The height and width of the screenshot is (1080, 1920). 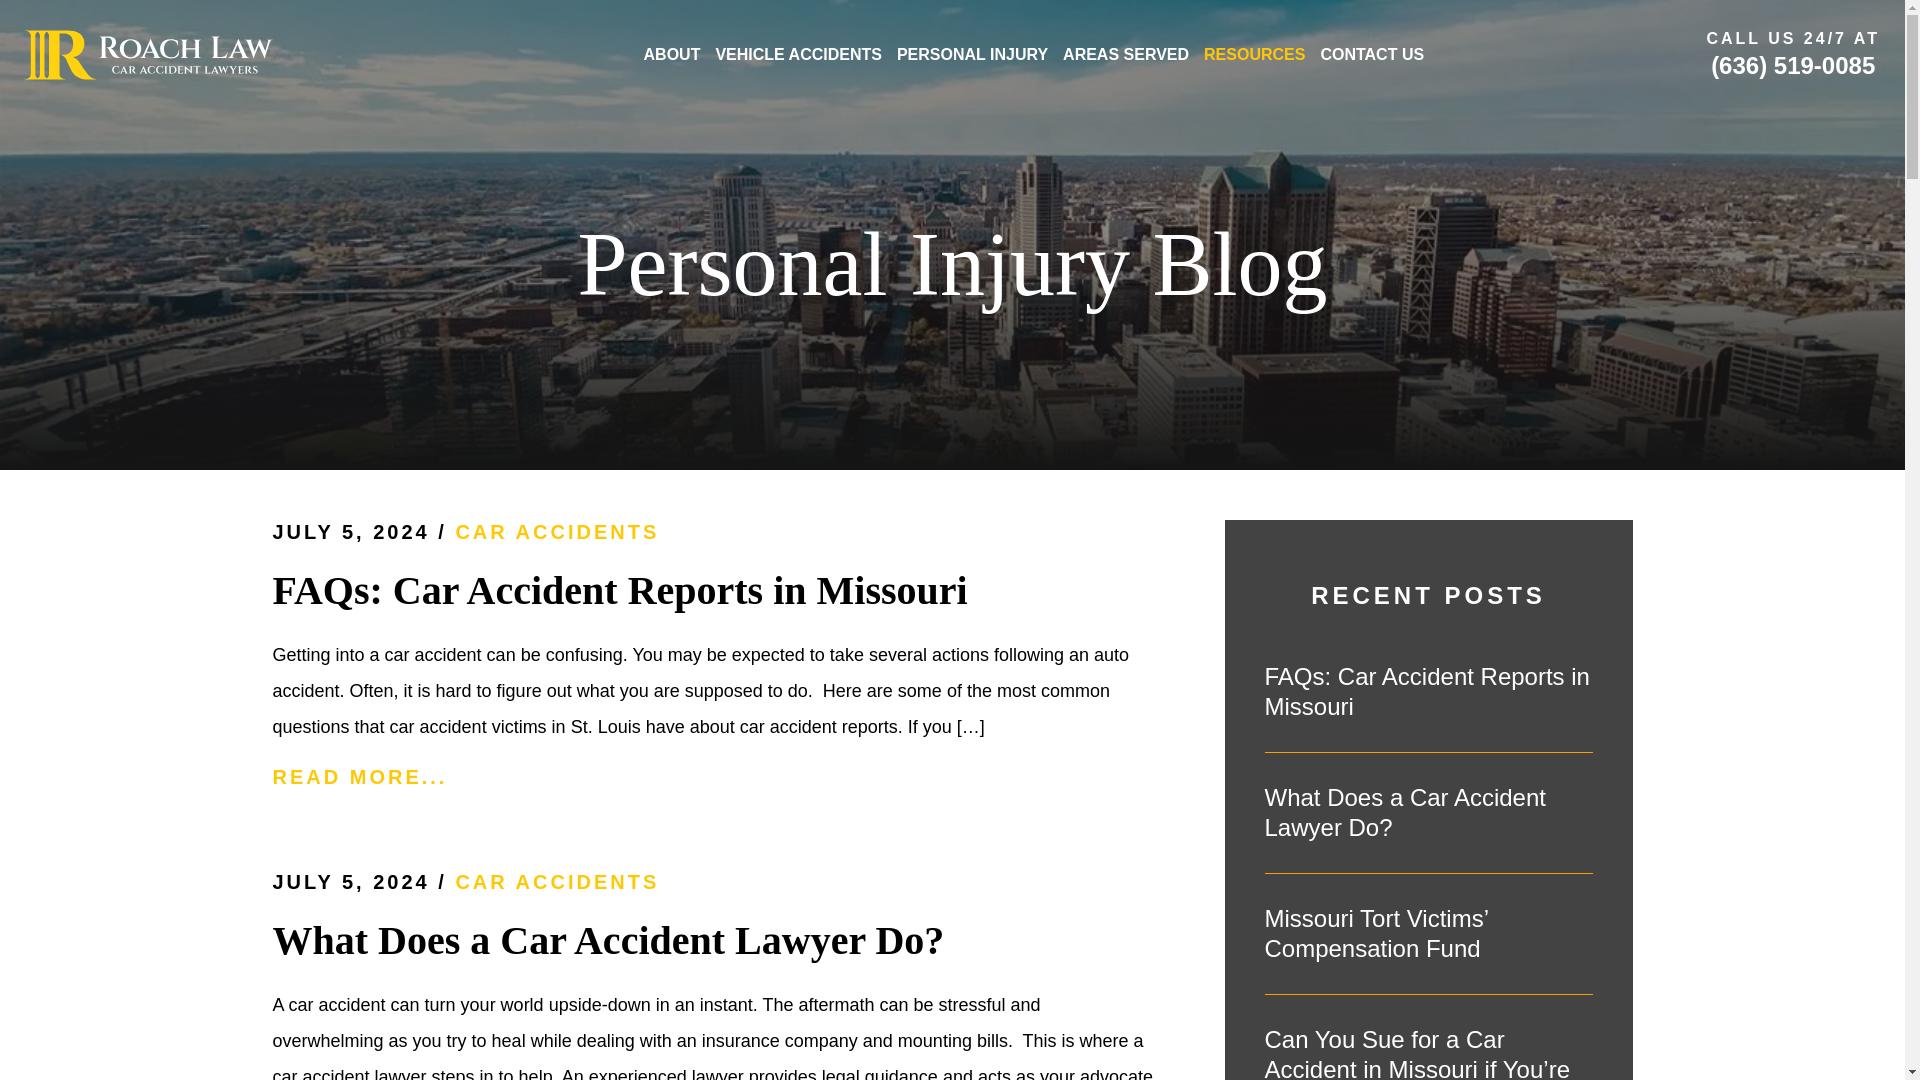 I want to click on CAR ACCIDENTS, so click(x=556, y=882).